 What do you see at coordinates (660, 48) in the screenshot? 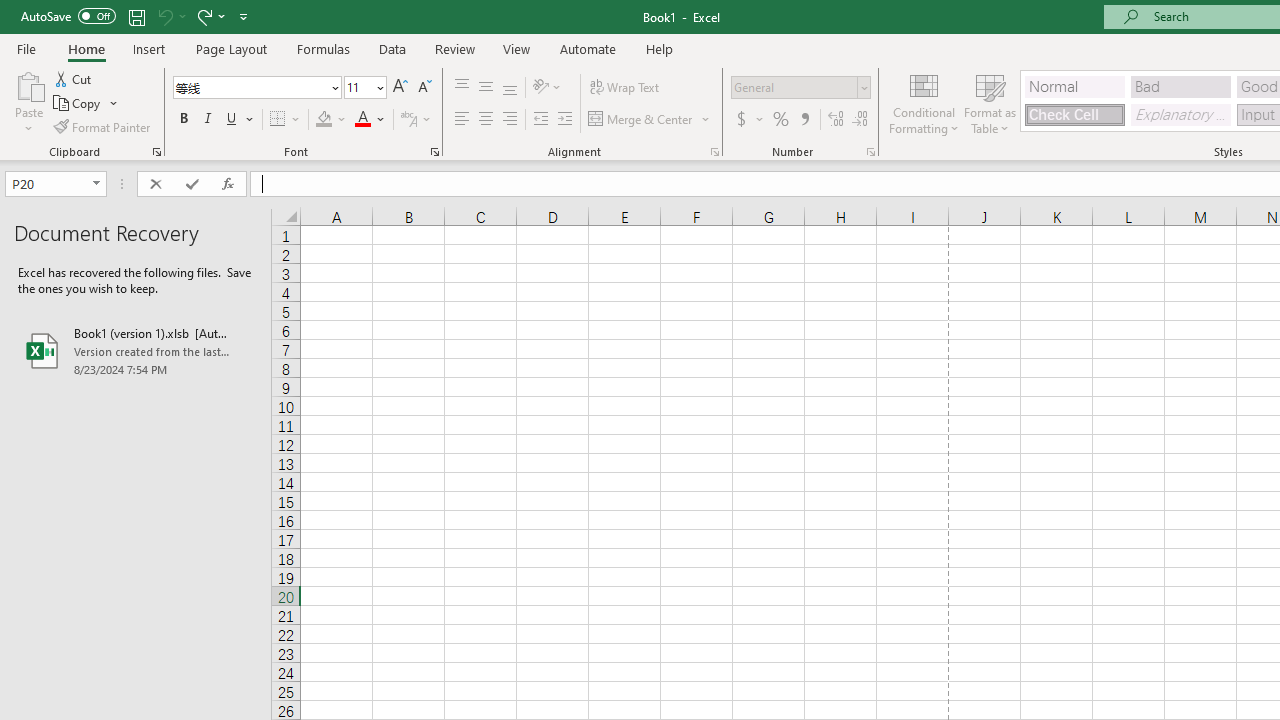
I see `Help` at bounding box center [660, 48].